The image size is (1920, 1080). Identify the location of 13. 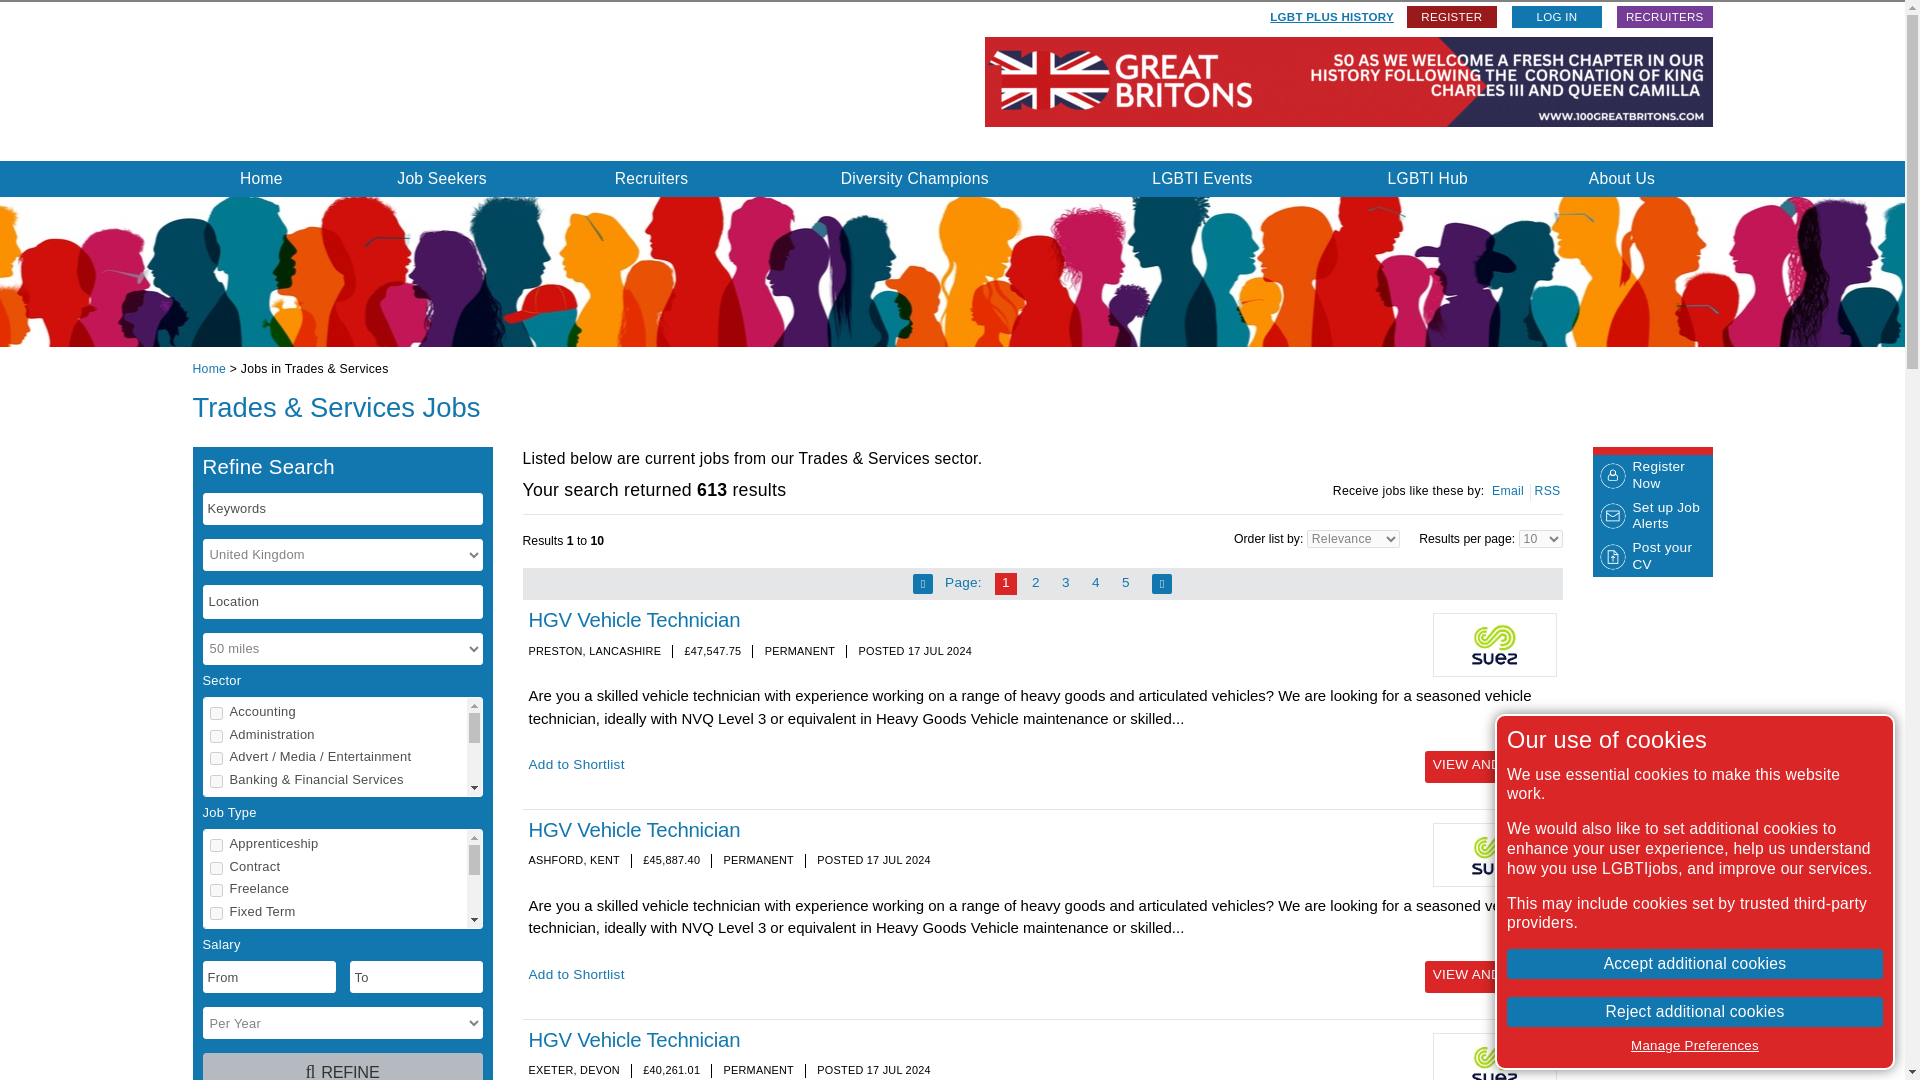
(216, 1008).